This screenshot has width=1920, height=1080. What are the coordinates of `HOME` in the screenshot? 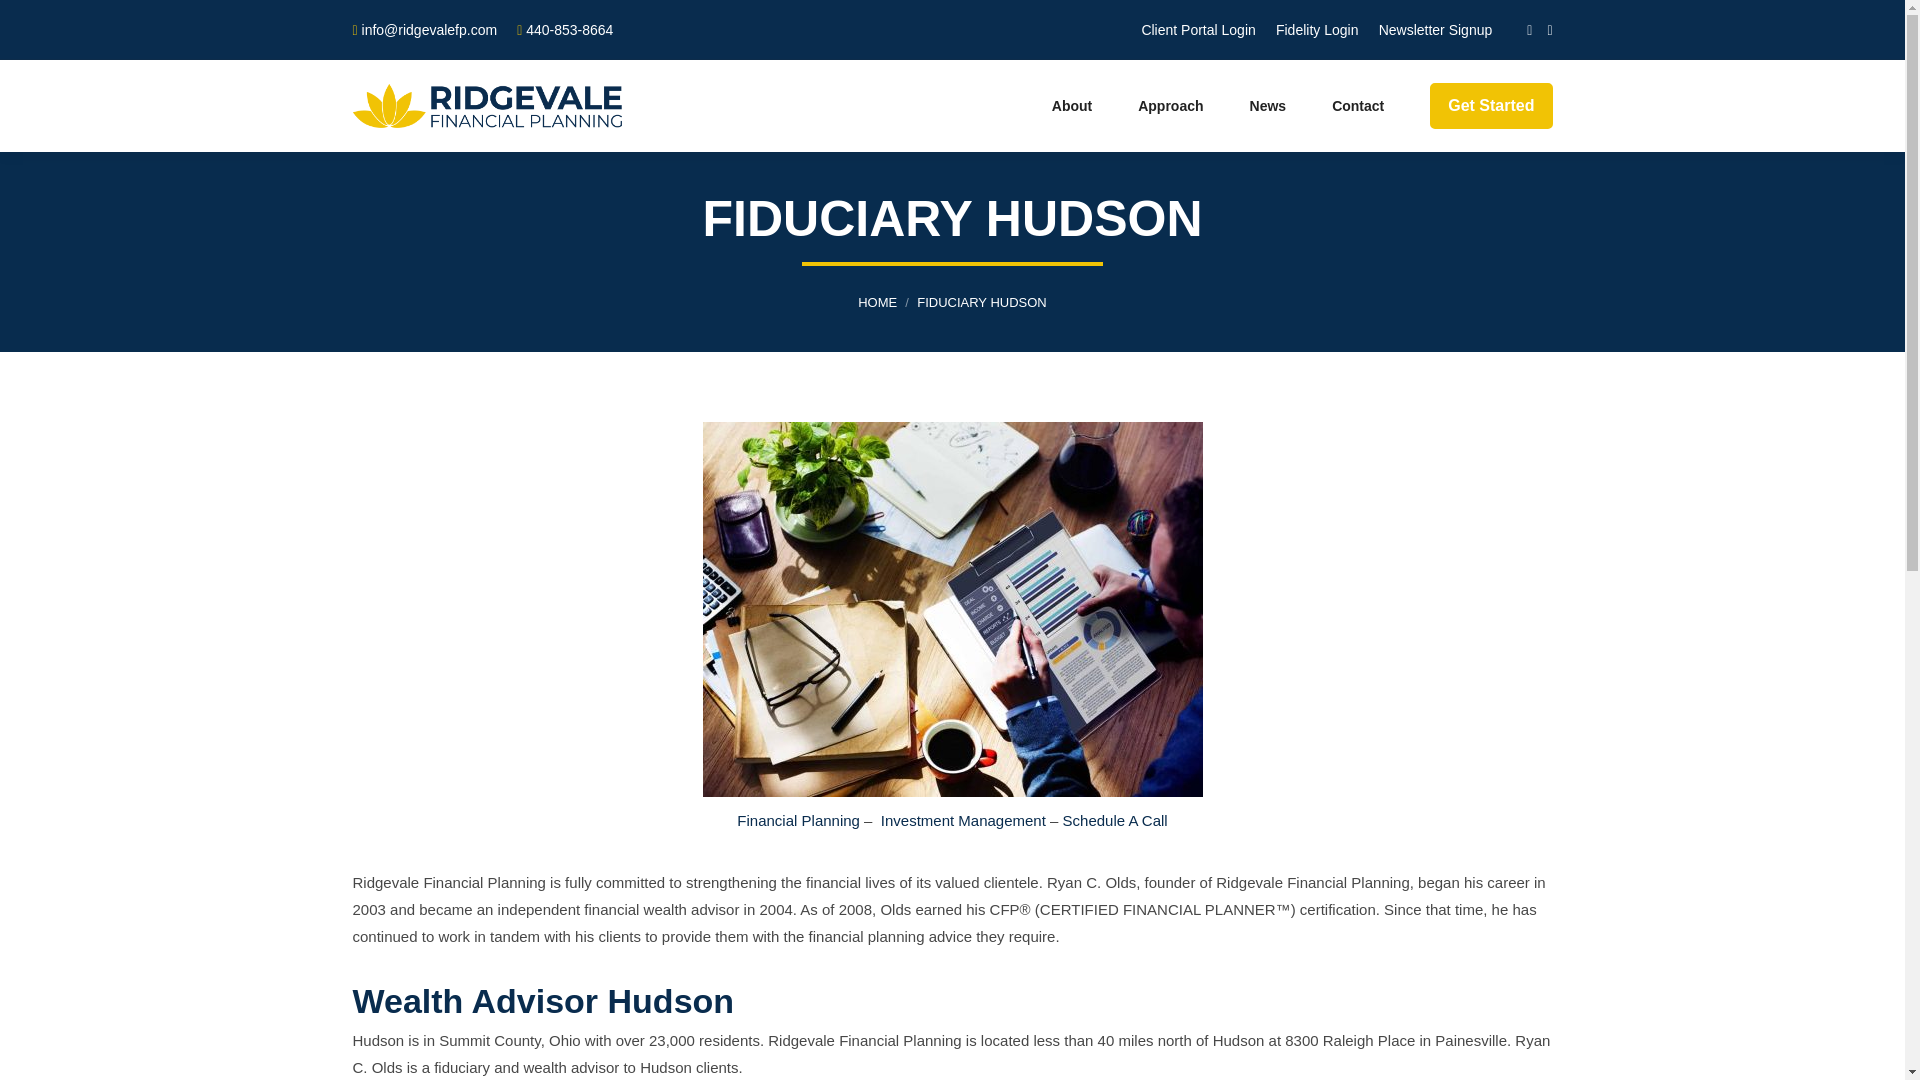 It's located at (877, 300).